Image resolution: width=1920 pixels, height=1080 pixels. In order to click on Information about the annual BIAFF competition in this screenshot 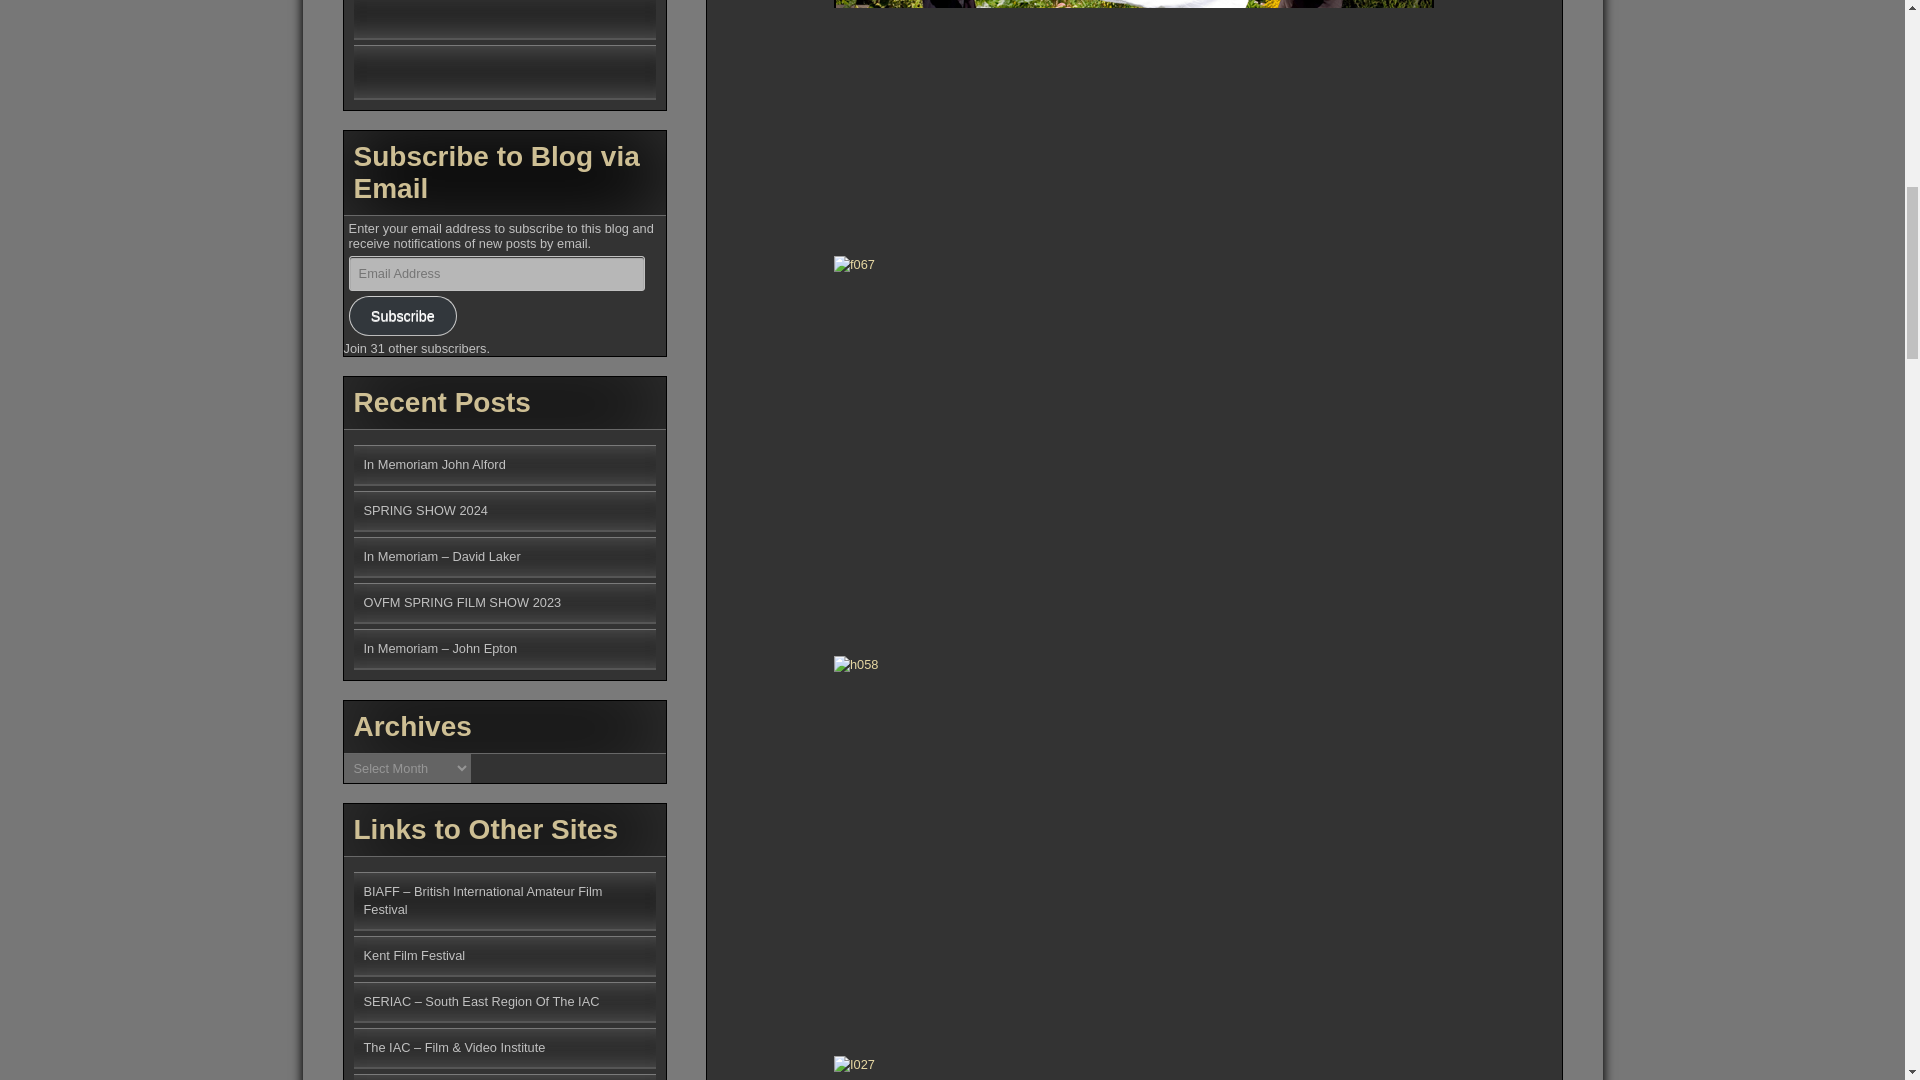, I will do `click(483, 900)`.